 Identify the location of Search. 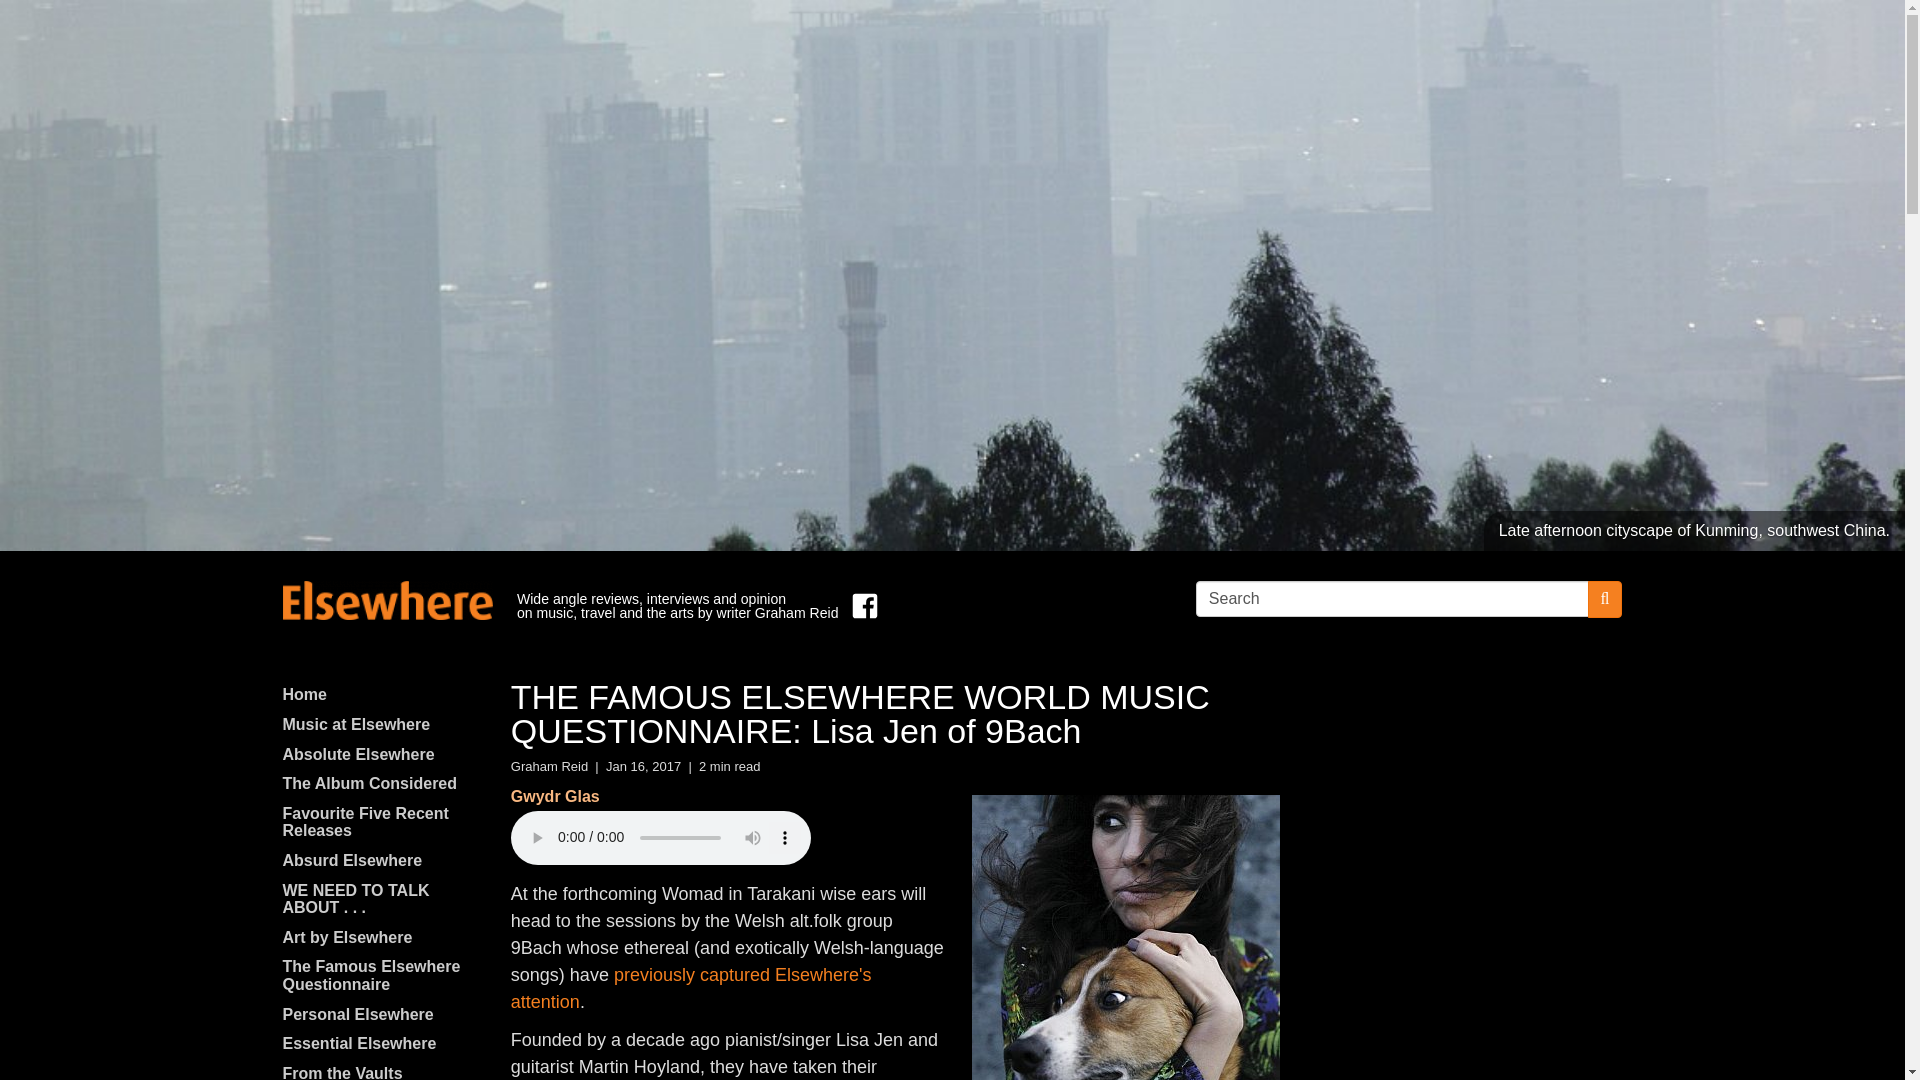
(1392, 598).